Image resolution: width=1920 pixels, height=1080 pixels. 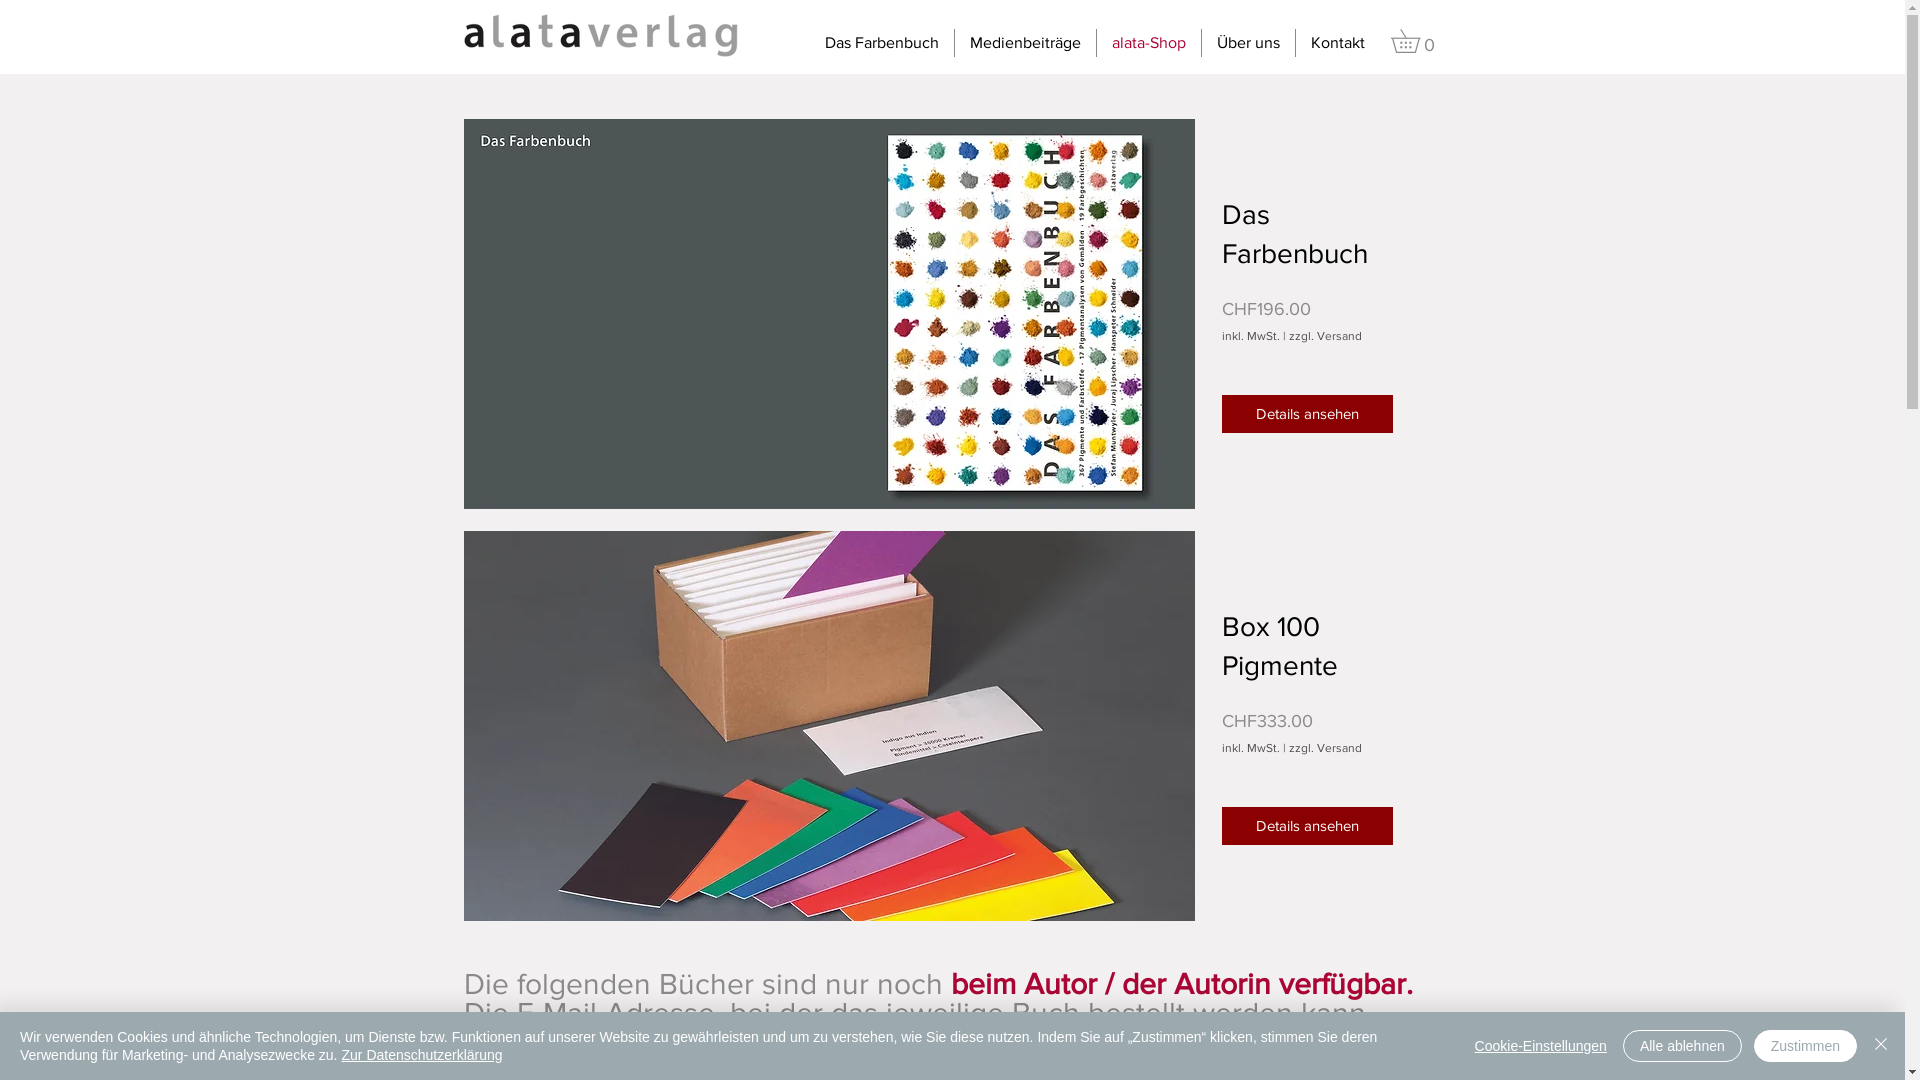 I want to click on Details ansehen, so click(x=1308, y=826).